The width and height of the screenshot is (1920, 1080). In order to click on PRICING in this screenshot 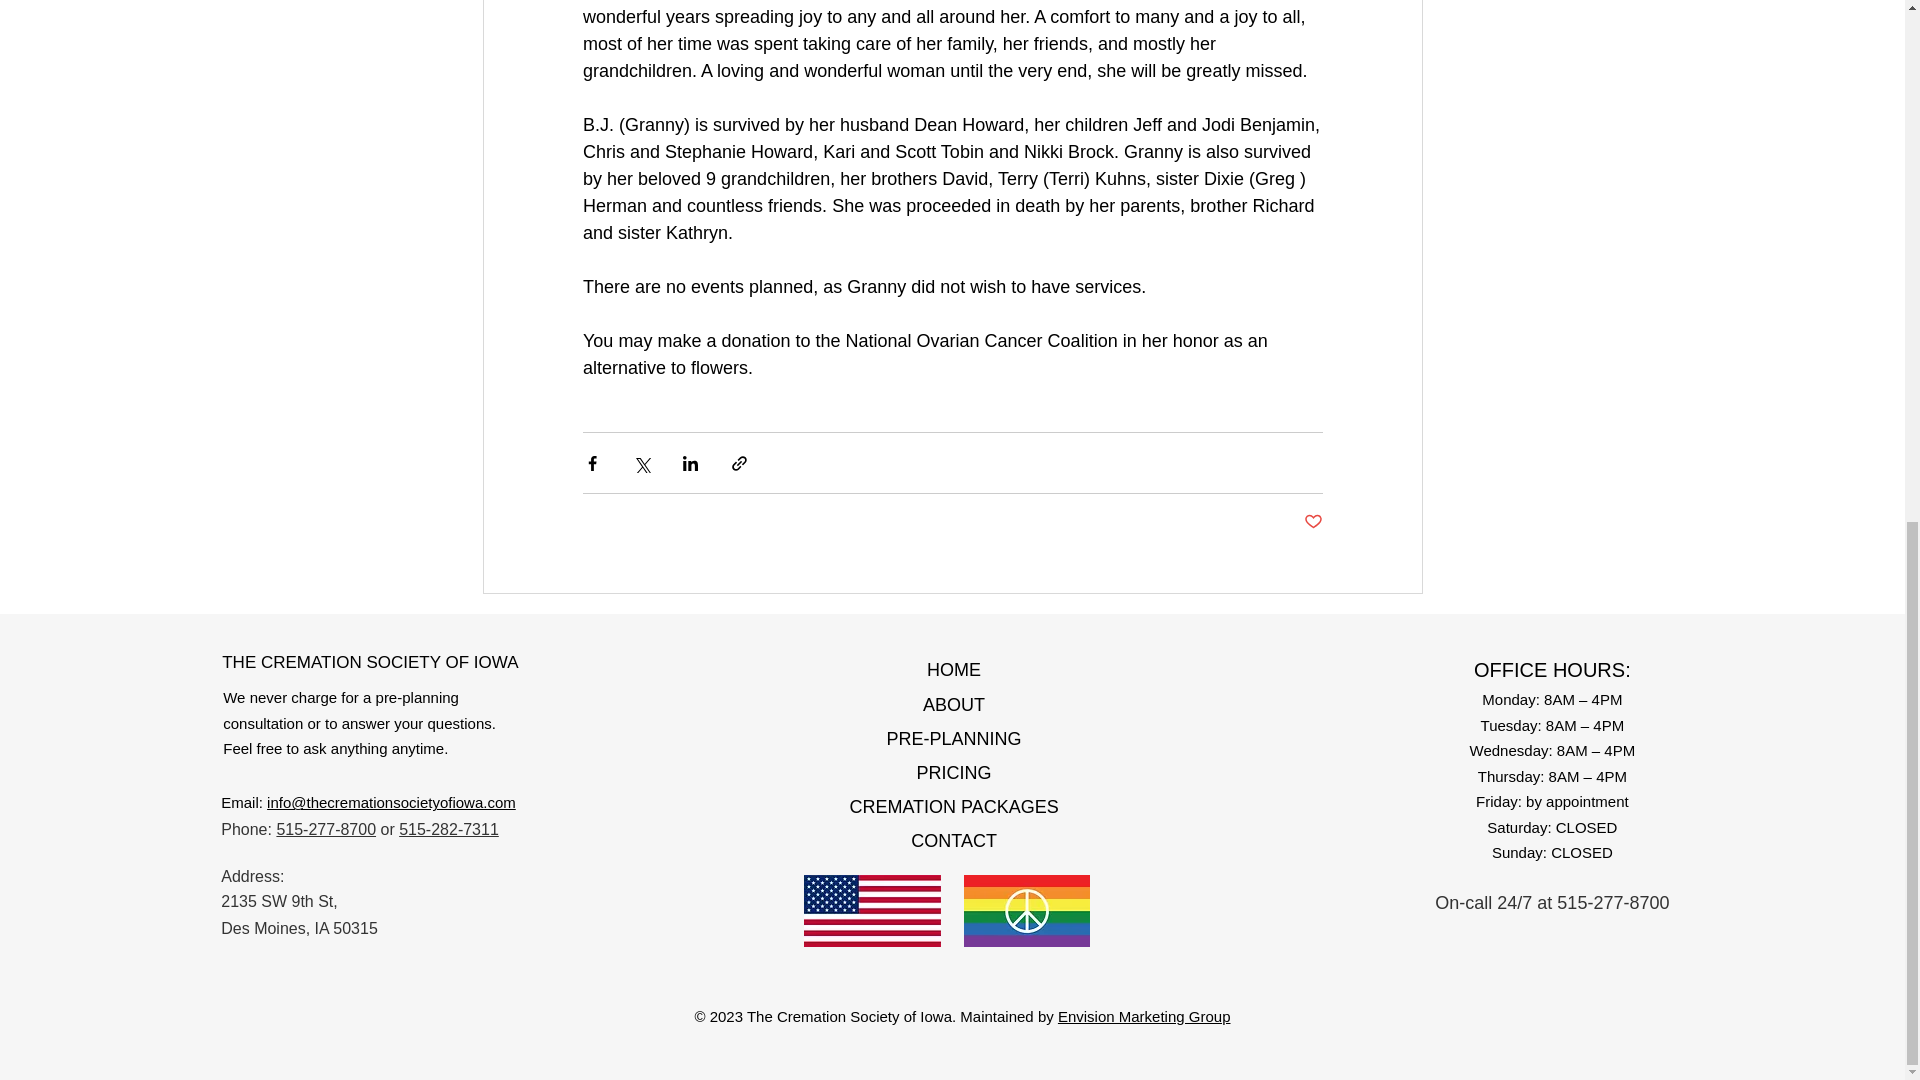, I will do `click(954, 772)`.